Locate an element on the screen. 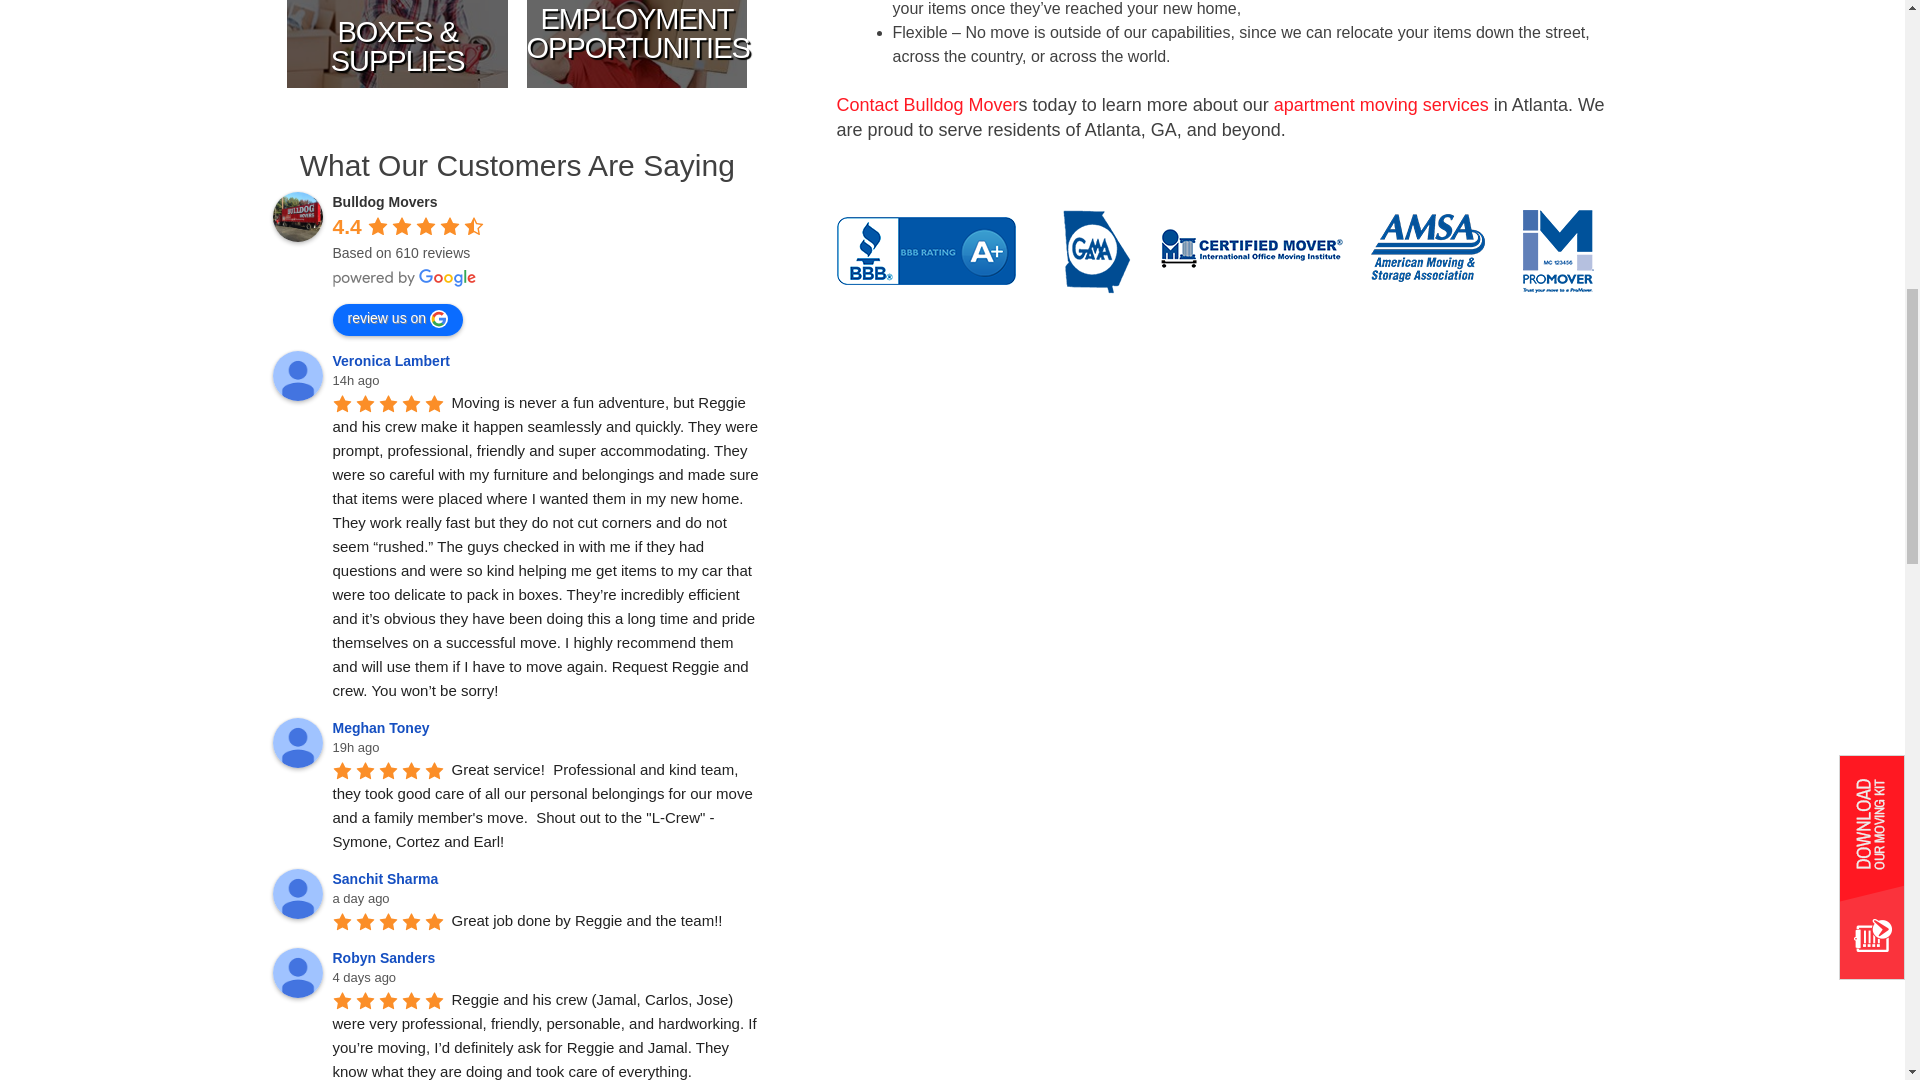 The image size is (1920, 1080). Contact Bulldog Mover is located at coordinates (926, 104).